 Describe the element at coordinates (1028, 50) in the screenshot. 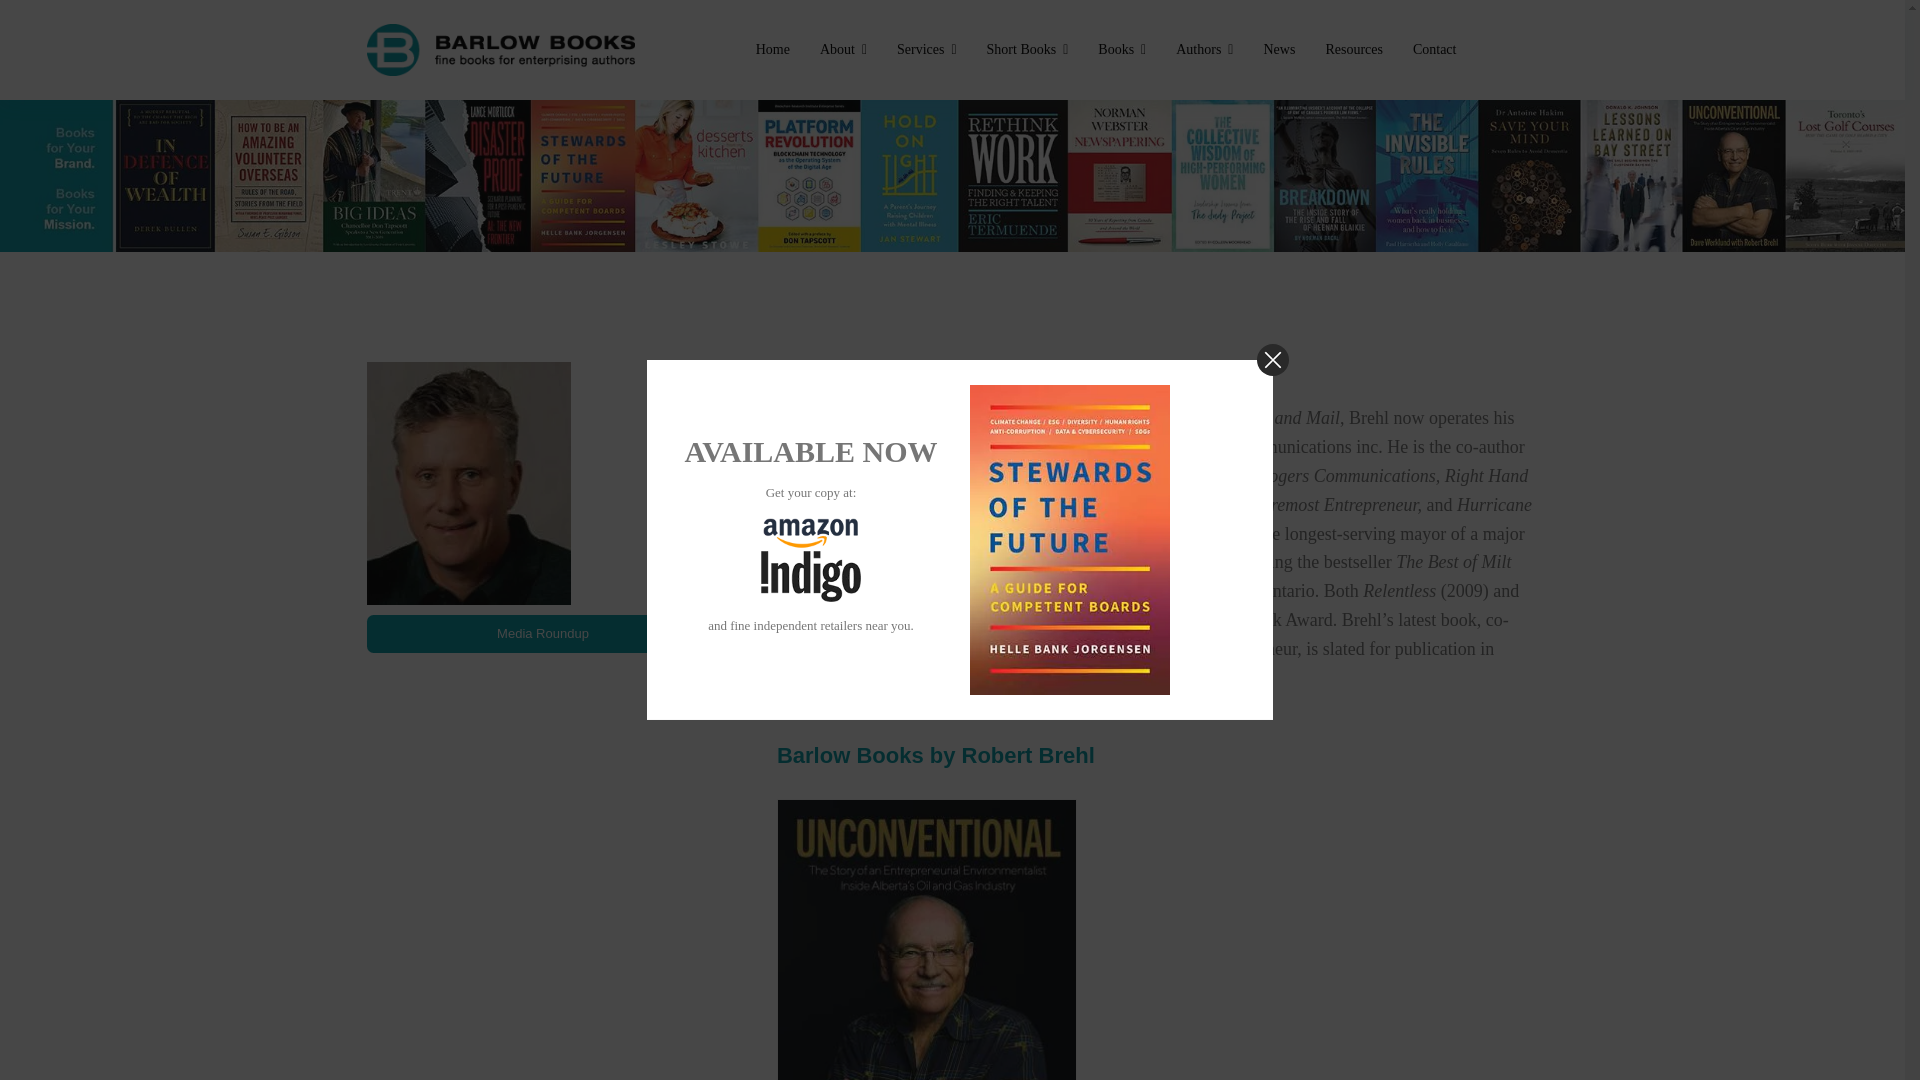

I see `Short Books` at that location.